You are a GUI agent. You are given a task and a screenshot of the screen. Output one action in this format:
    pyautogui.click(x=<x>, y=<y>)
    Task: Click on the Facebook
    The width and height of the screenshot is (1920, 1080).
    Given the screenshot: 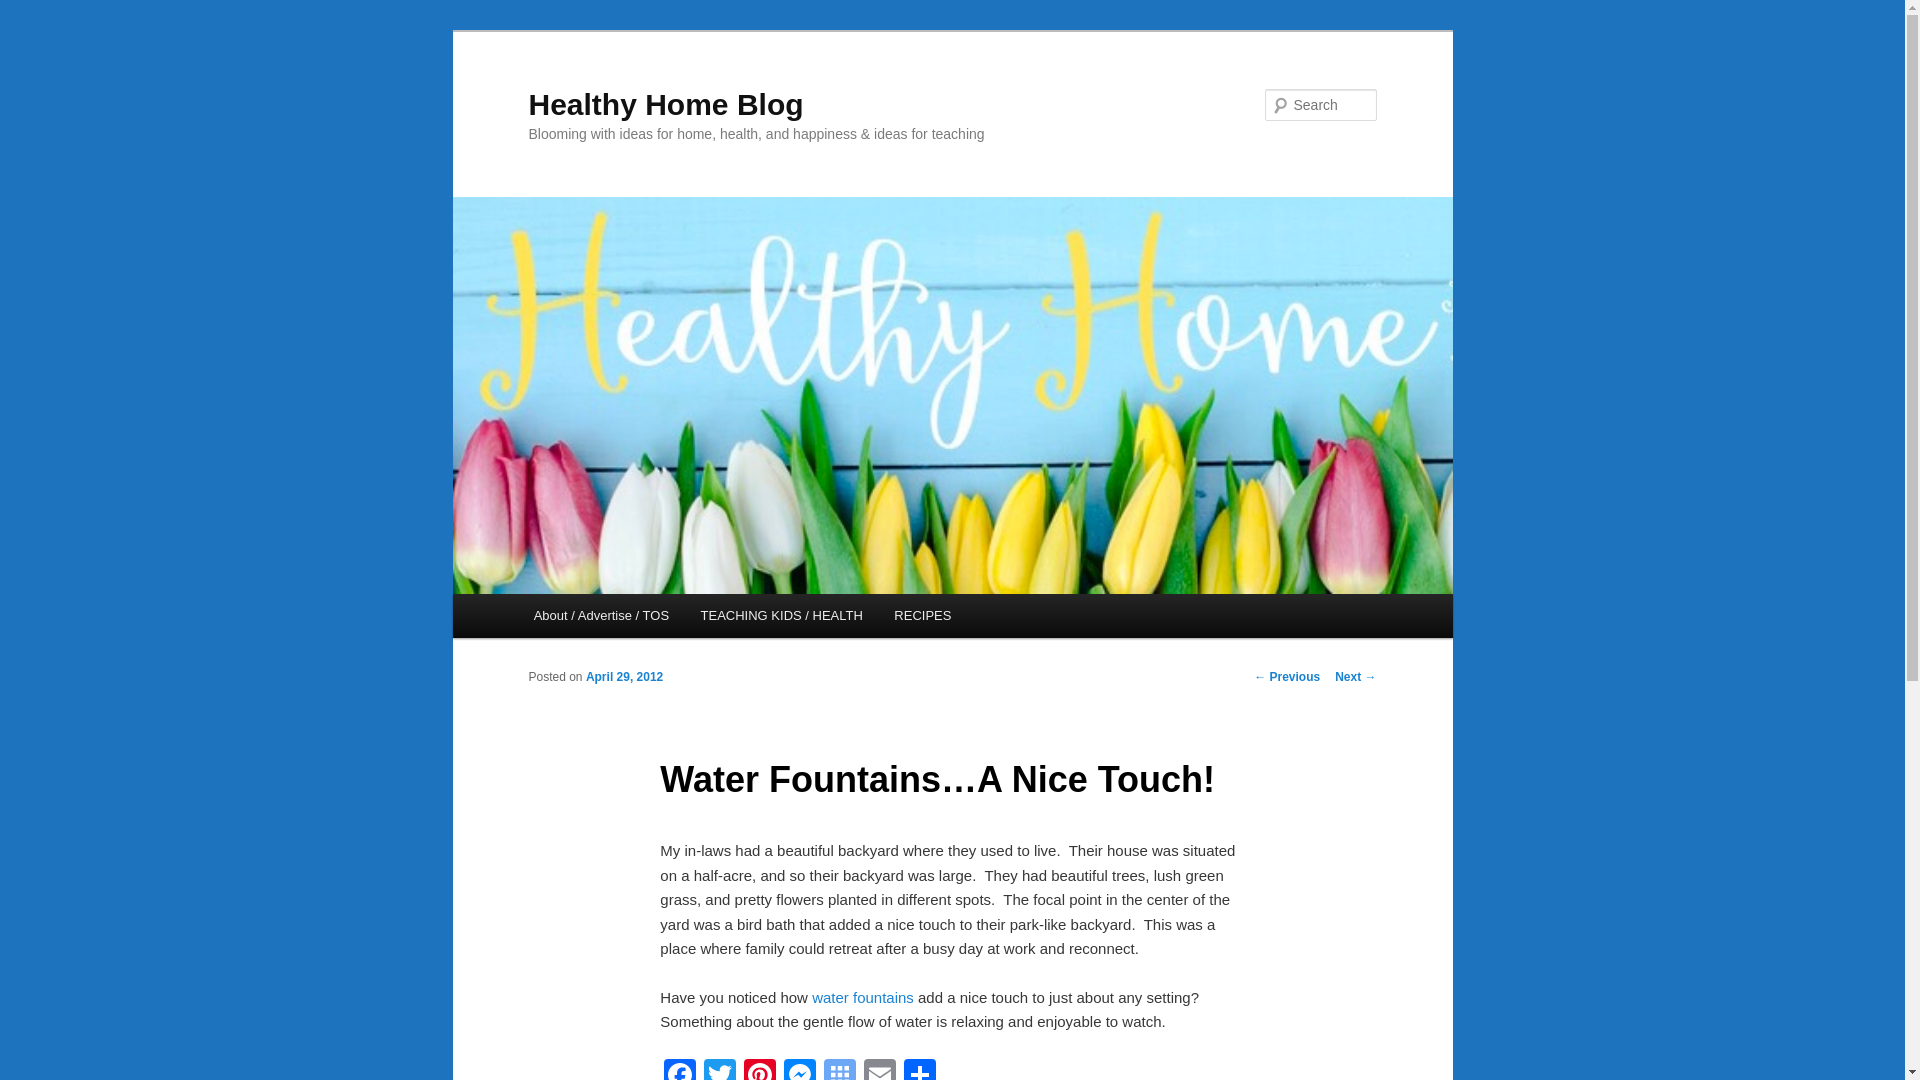 What is the action you would take?
    pyautogui.click(x=680, y=1070)
    